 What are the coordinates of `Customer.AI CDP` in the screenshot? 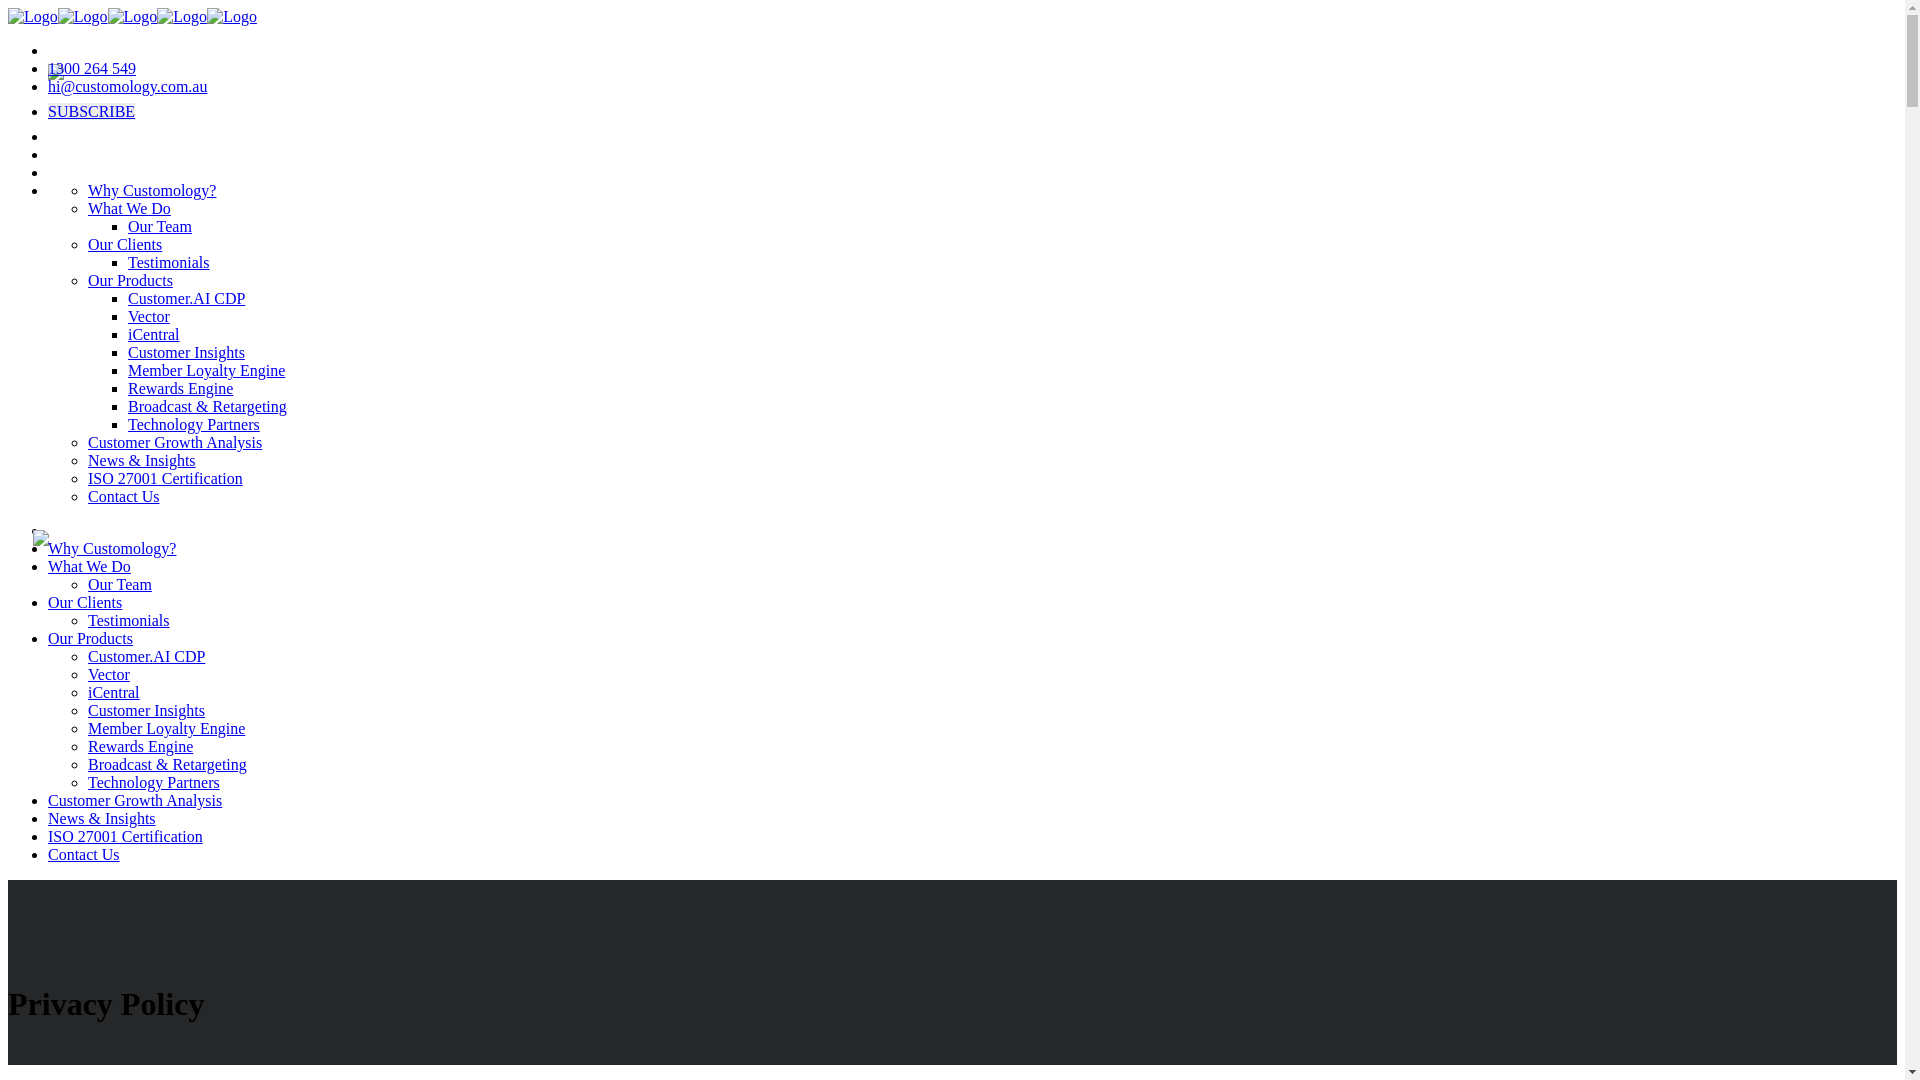 It's located at (186, 298).